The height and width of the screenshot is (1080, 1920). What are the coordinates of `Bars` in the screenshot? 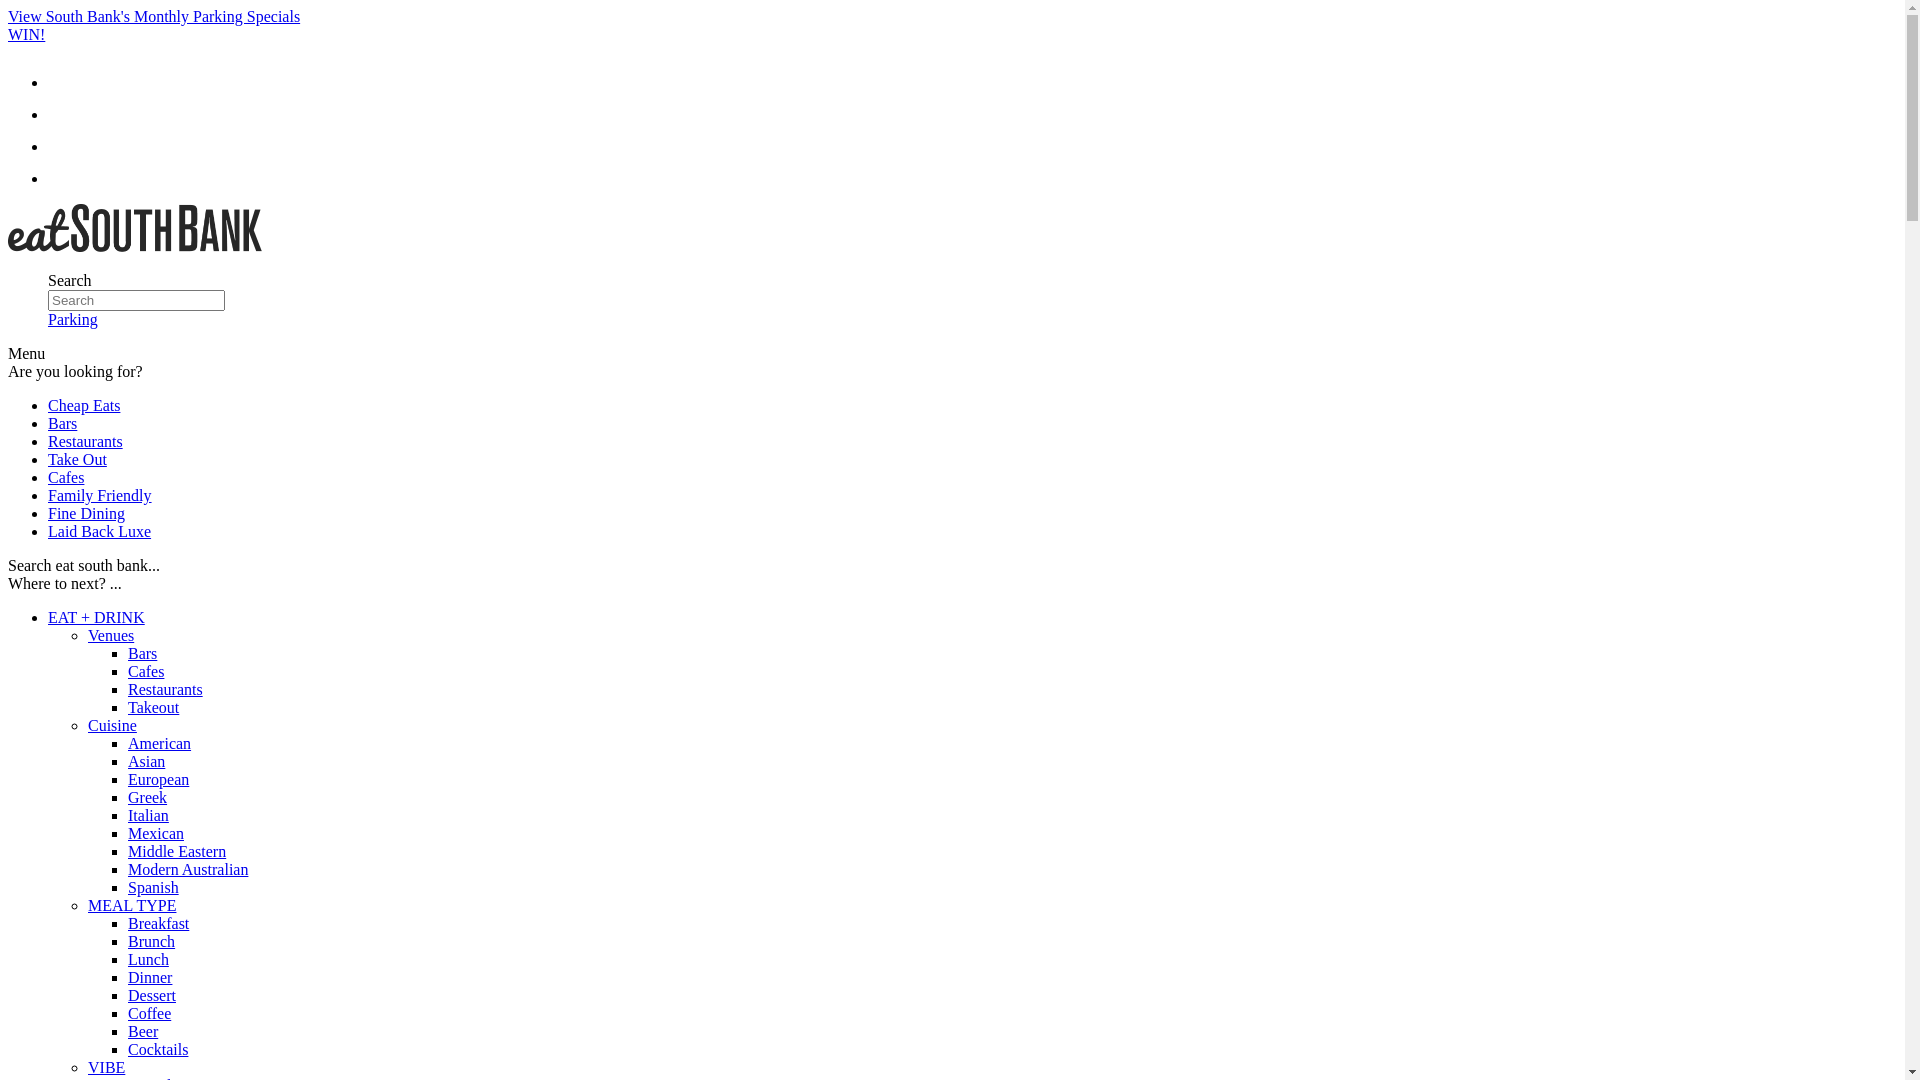 It's located at (62, 424).